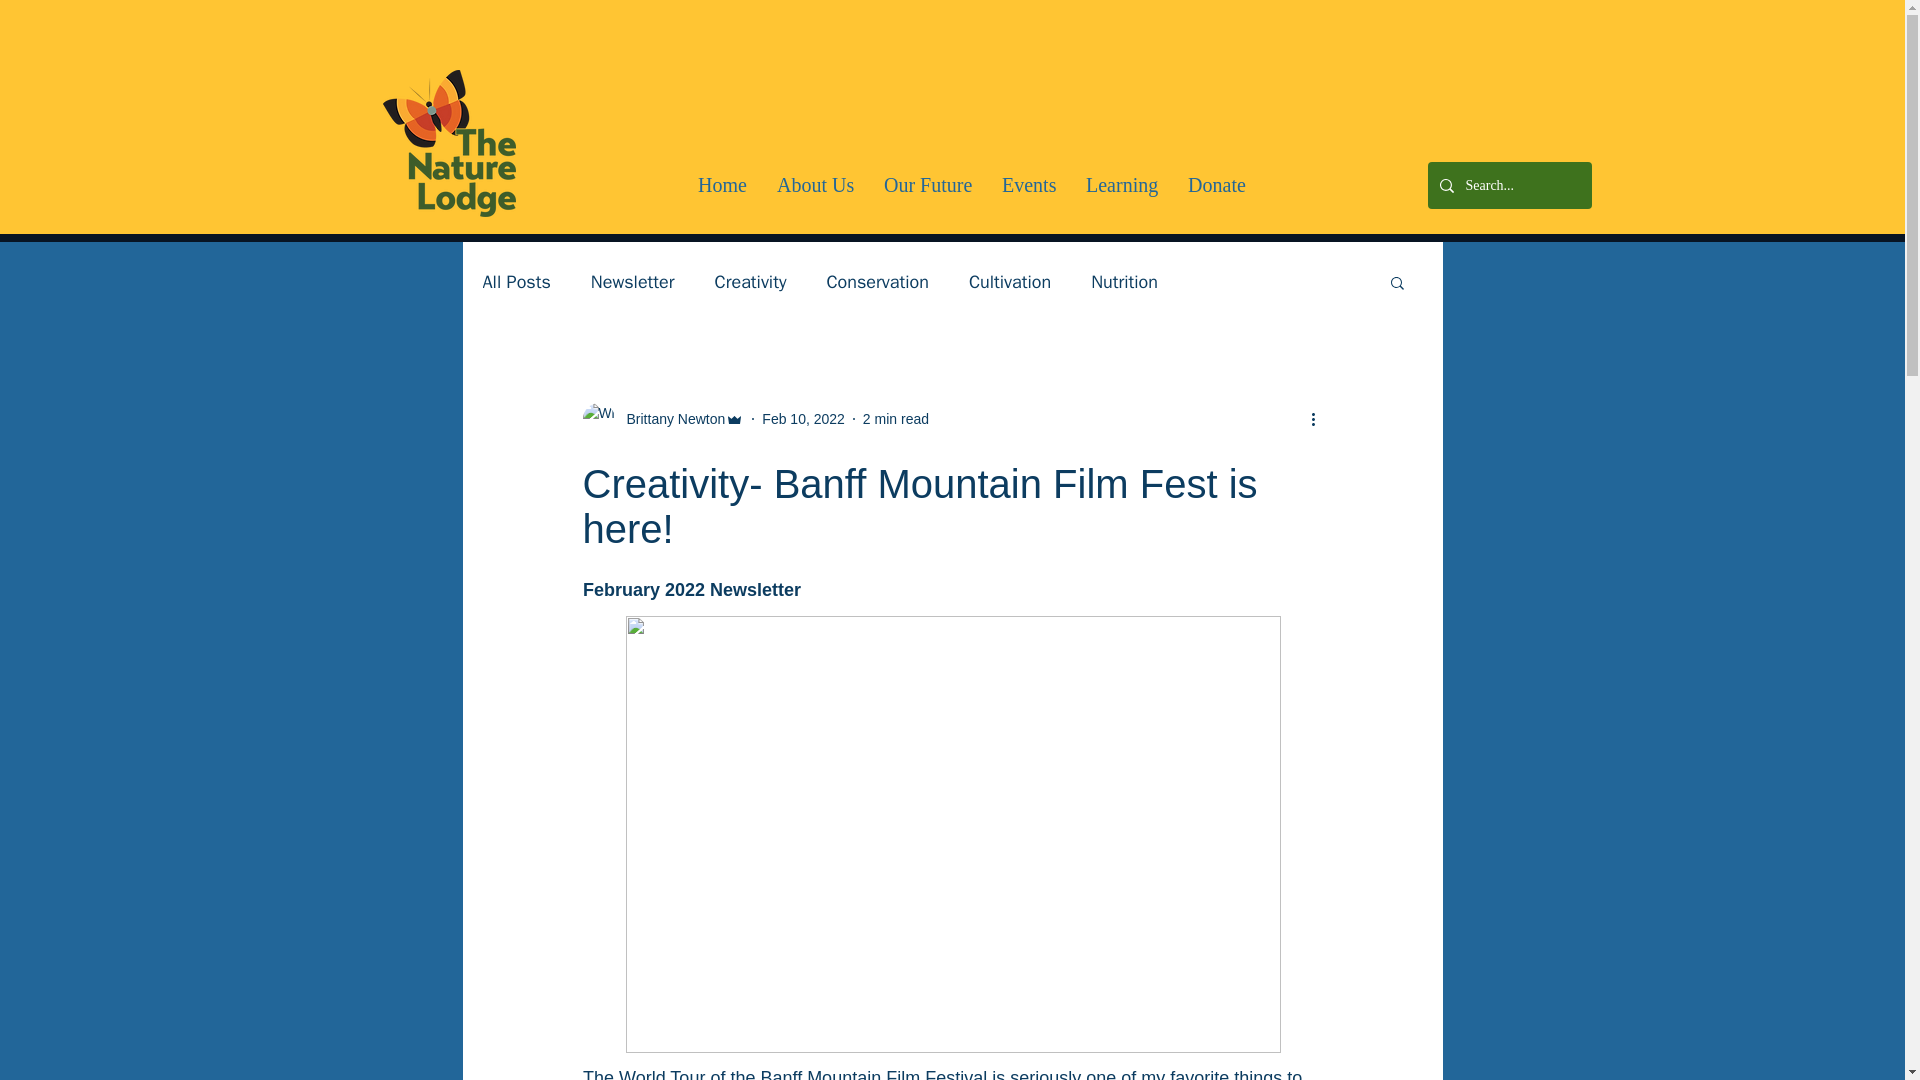  Describe the element at coordinates (896, 418) in the screenshot. I see `2 min read` at that location.